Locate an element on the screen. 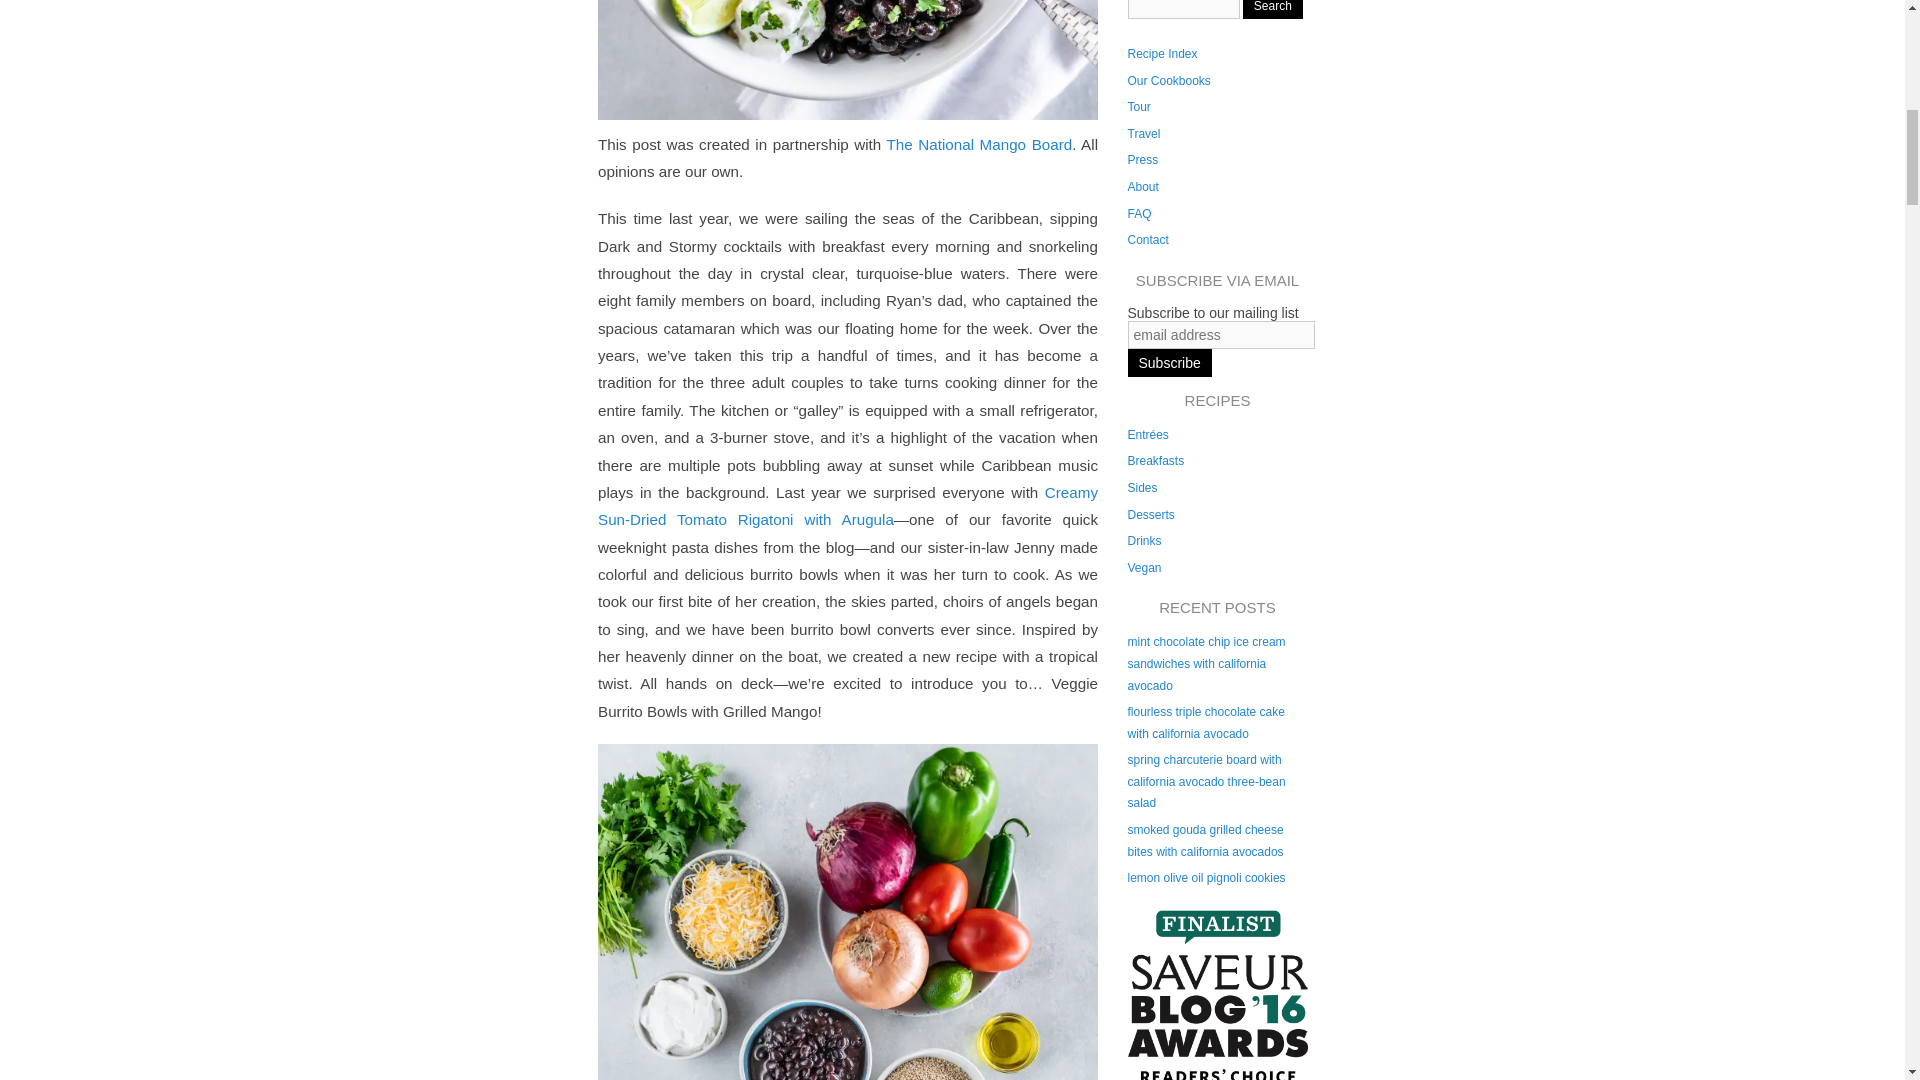 The width and height of the screenshot is (1920, 1080). summer time is grilling time is located at coordinates (848, 912).